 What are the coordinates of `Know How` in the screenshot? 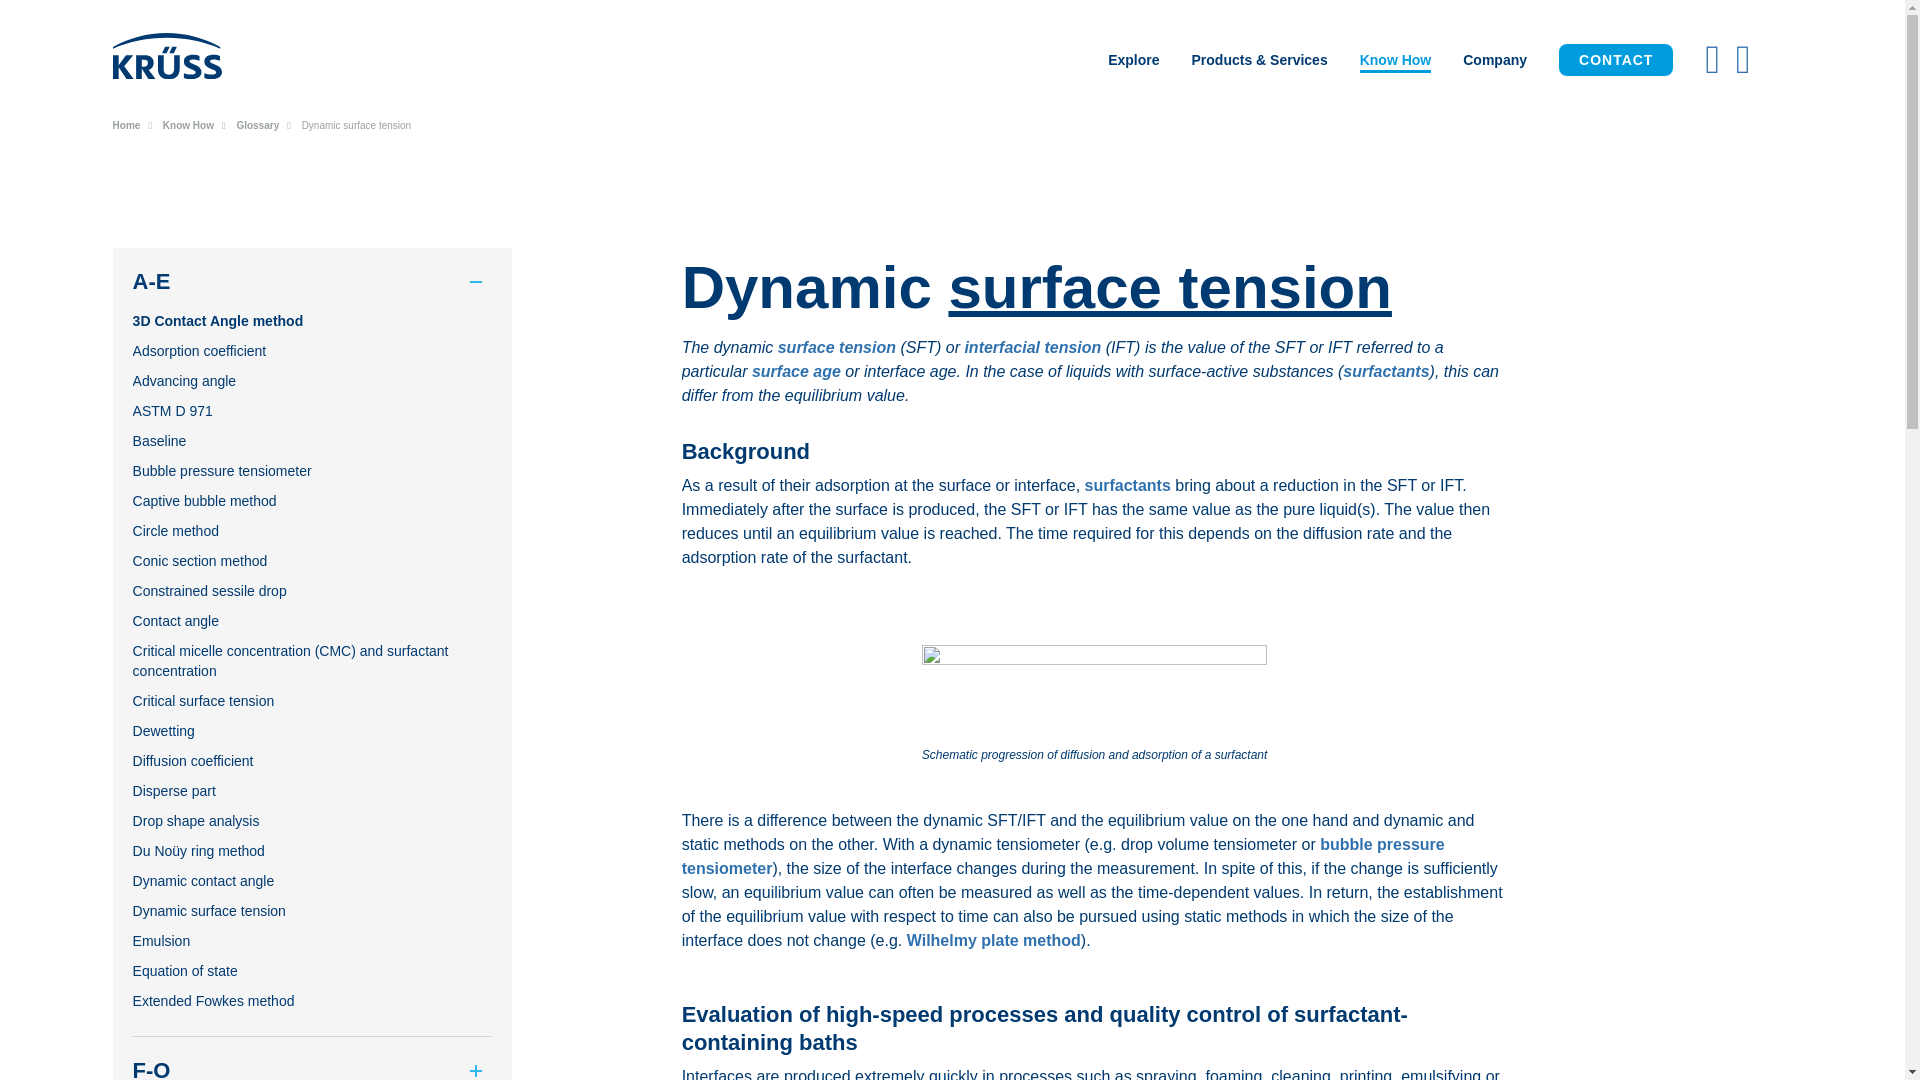 It's located at (1396, 60).